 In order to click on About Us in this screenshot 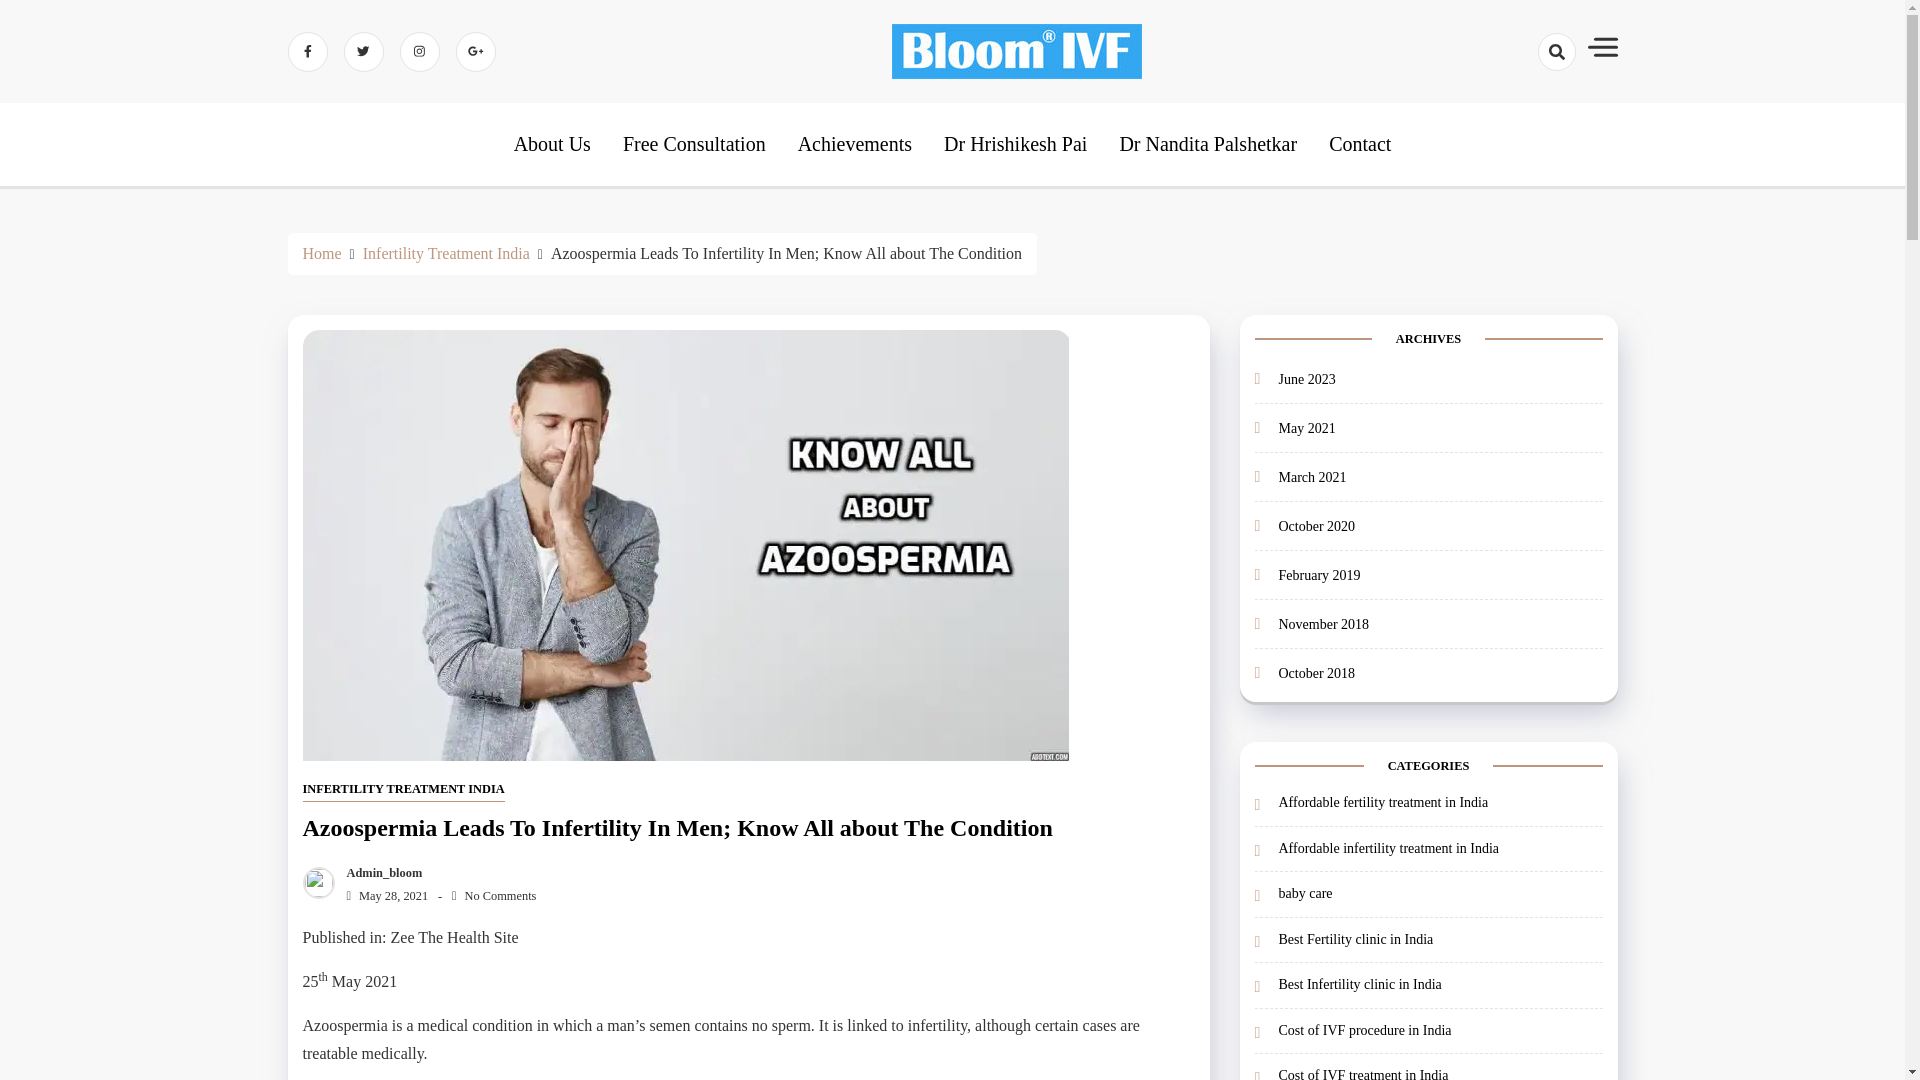, I will do `click(552, 144)`.